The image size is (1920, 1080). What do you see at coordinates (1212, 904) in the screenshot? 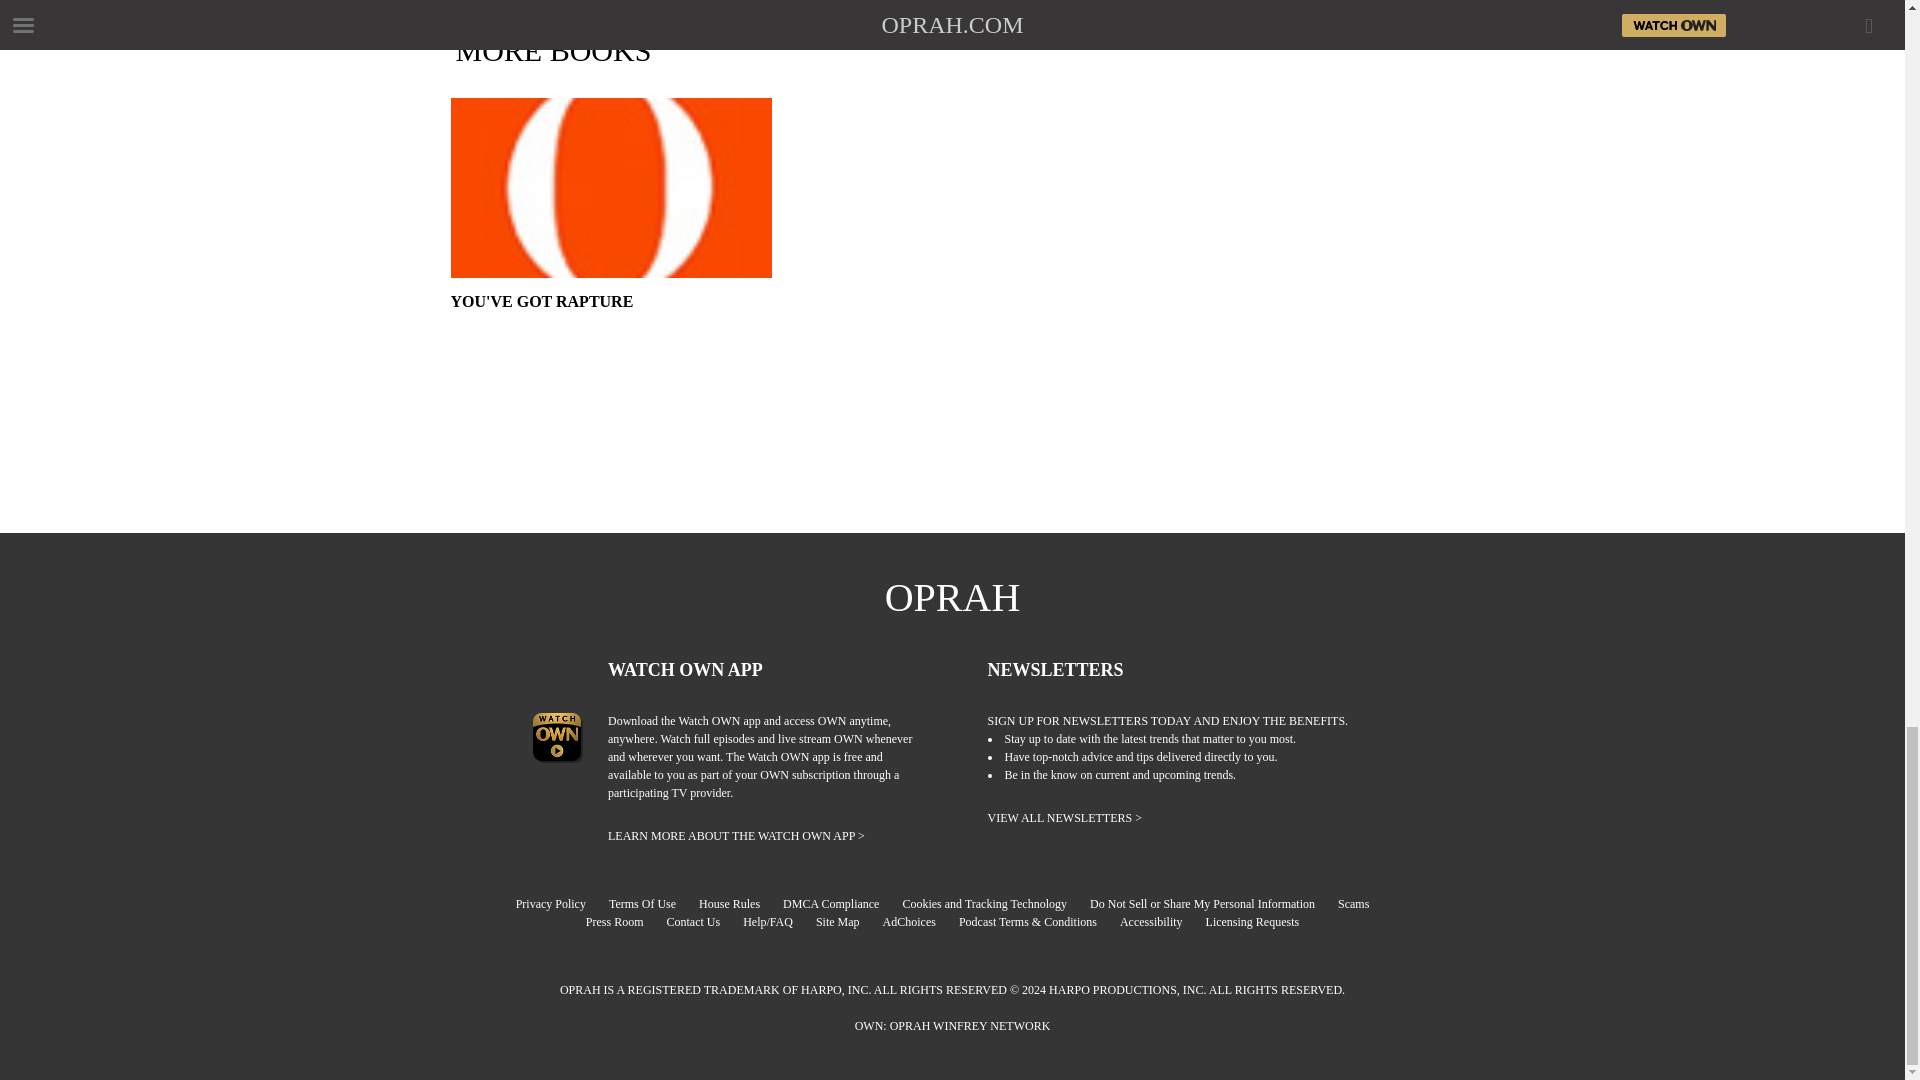
I see `Do Not Sell or Share My Personal Information` at bounding box center [1212, 904].